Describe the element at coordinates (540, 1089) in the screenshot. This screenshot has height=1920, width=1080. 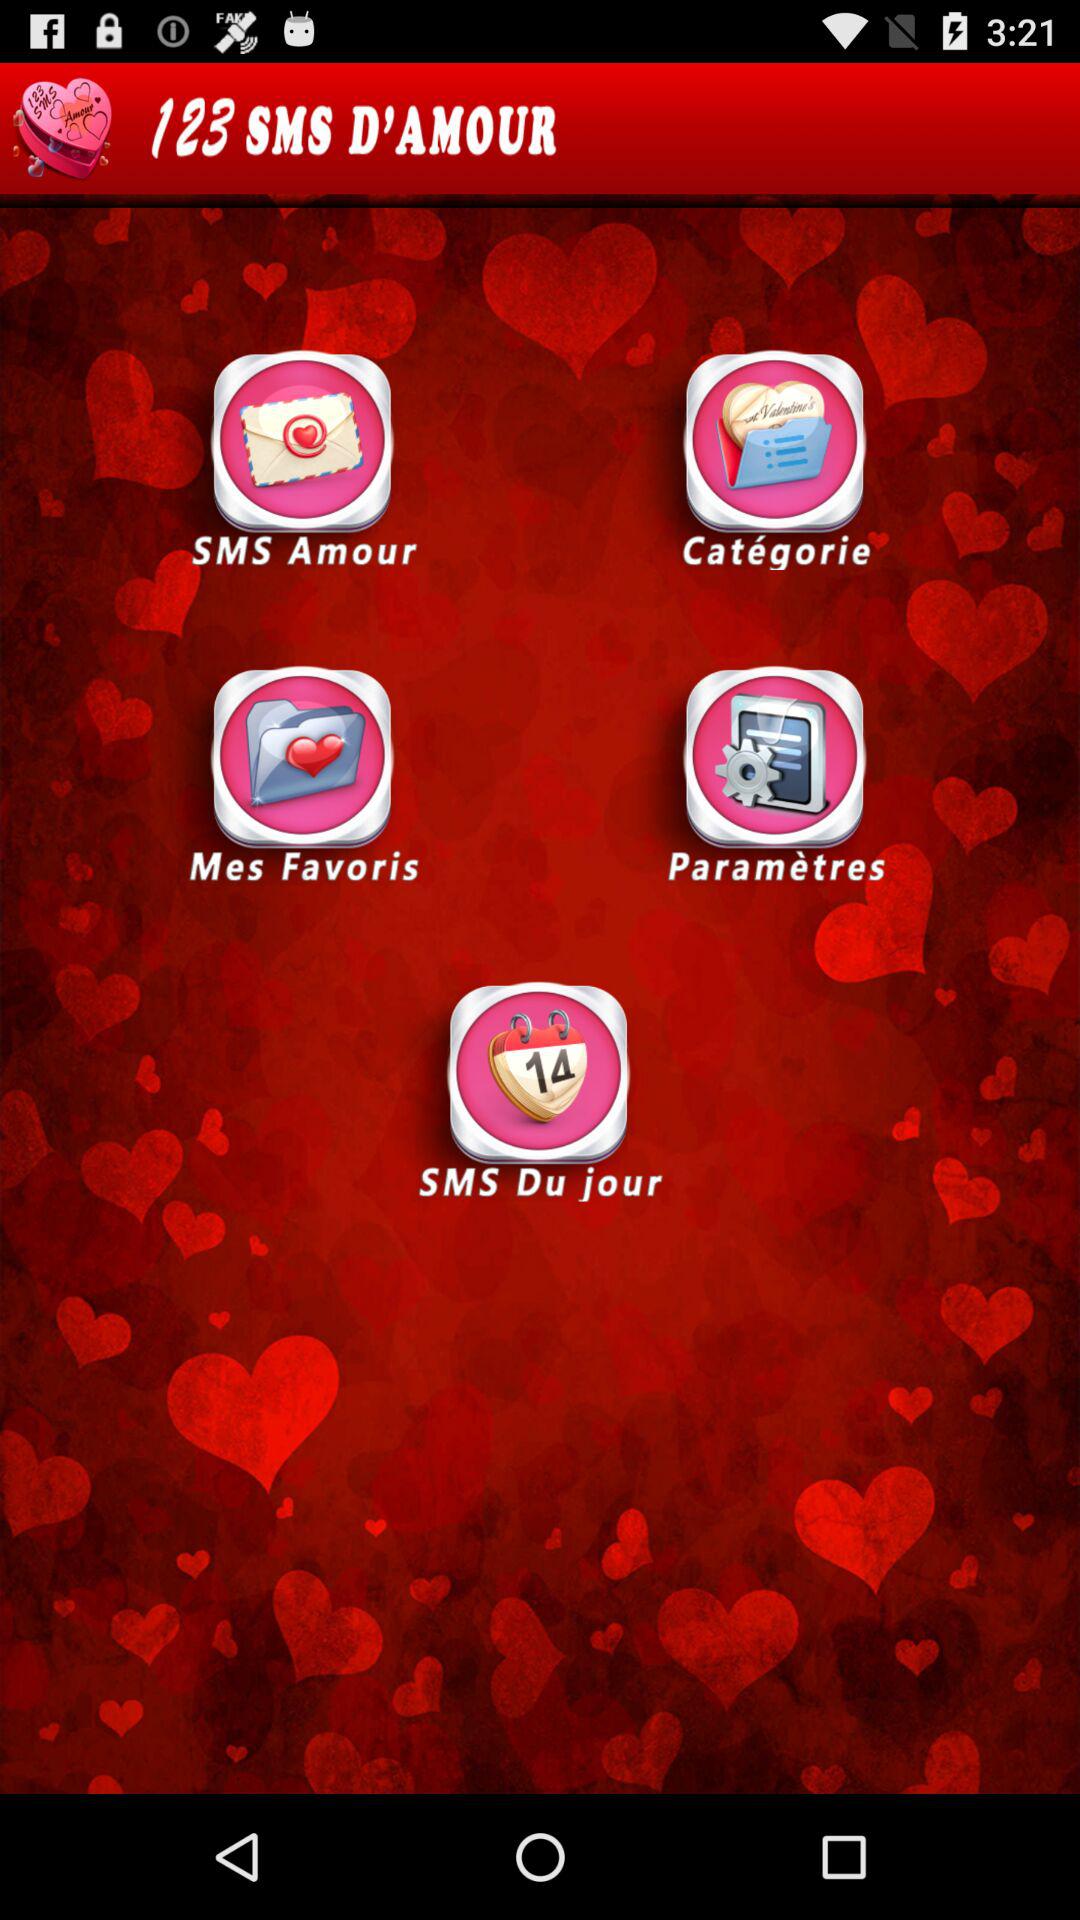
I see `sms du jour` at that location.